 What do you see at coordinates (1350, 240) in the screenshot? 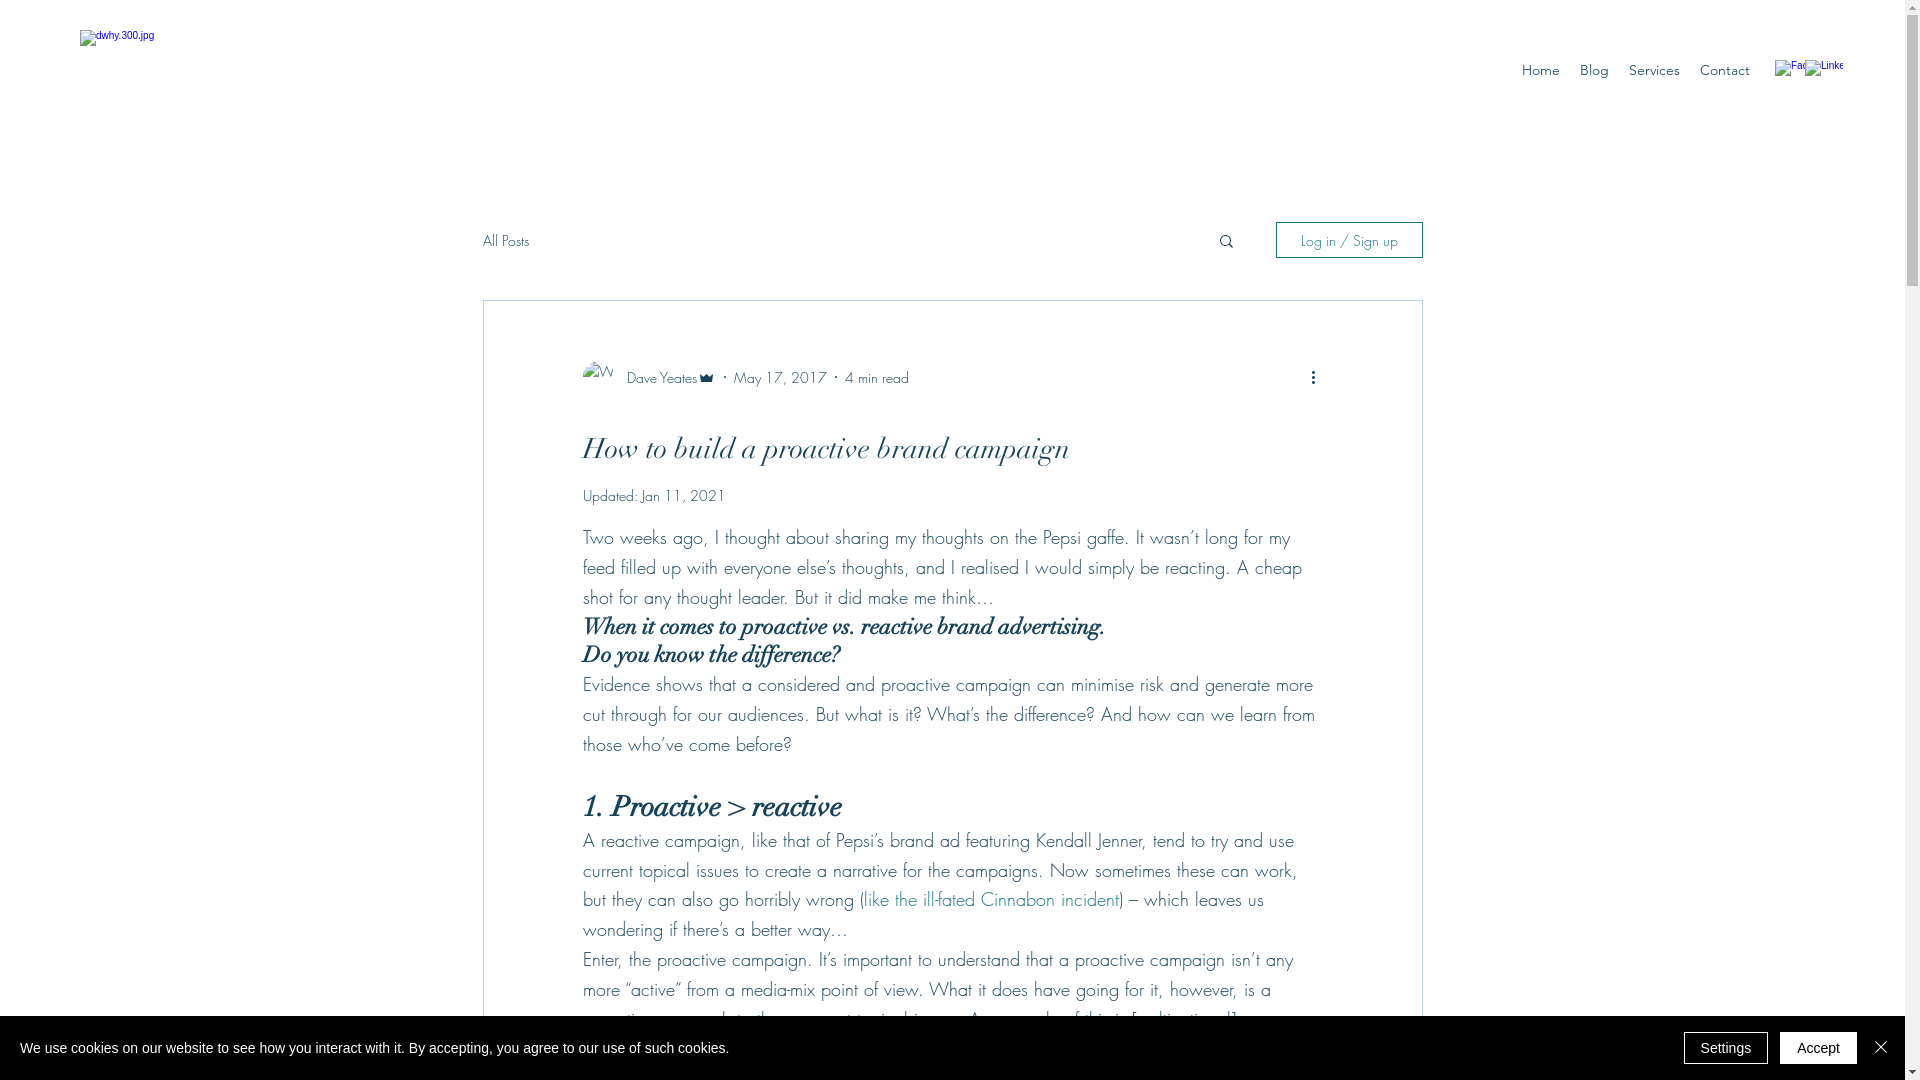
I see `Log in / Sign up` at bounding box center [1350, 240].